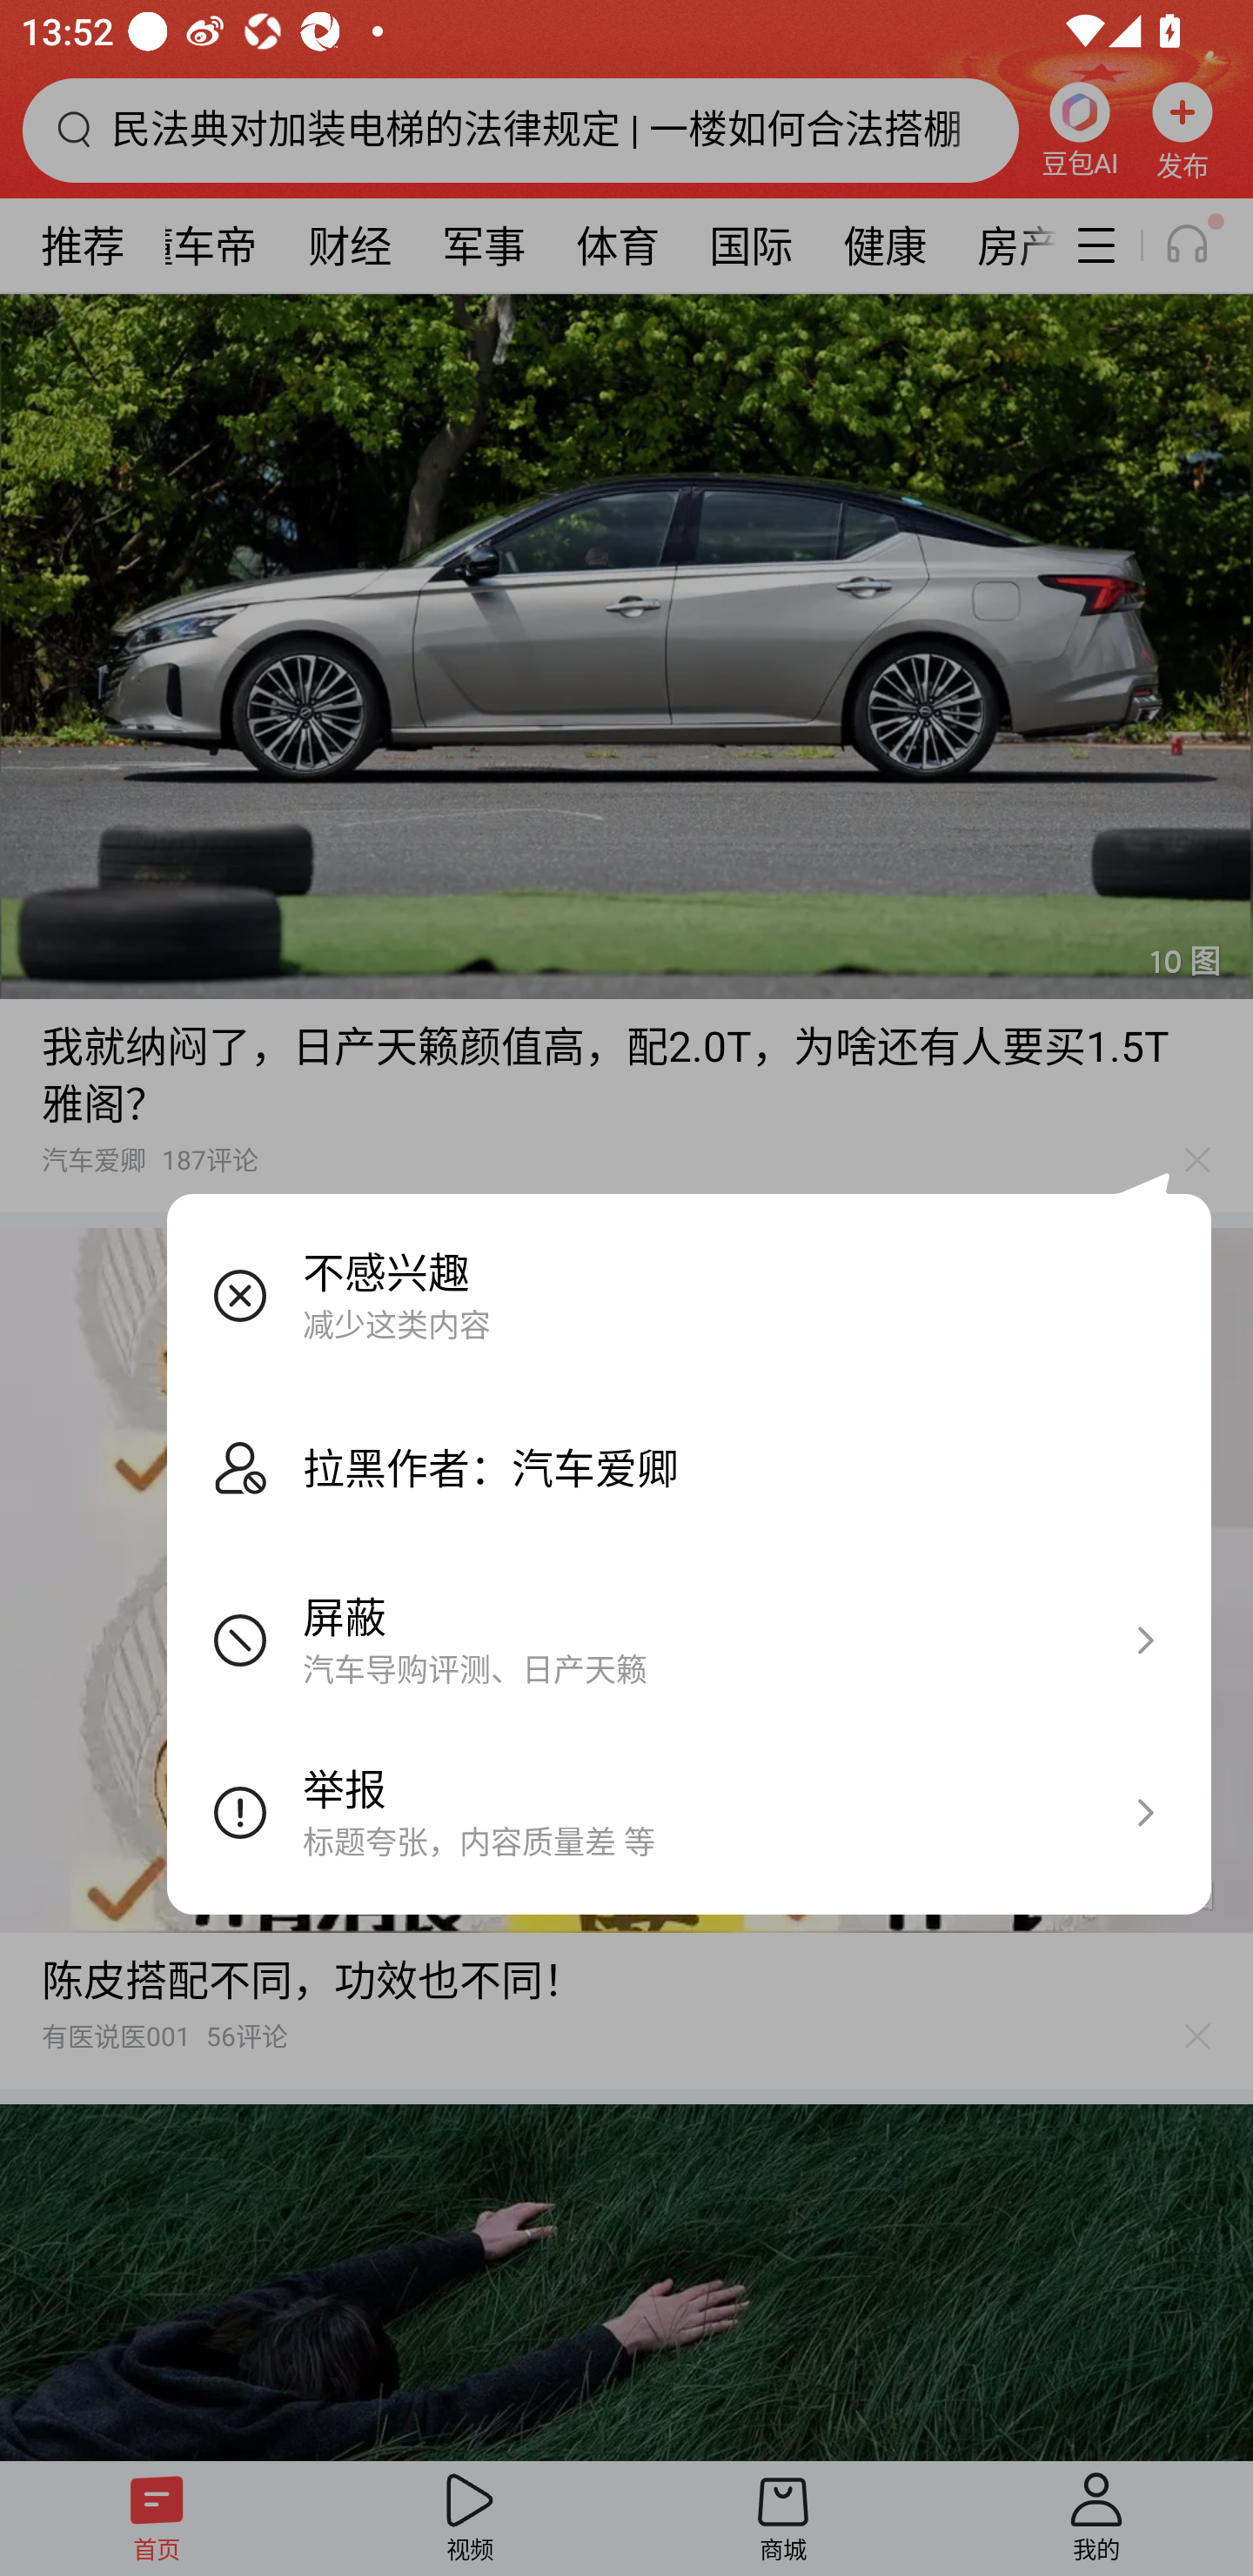 The image size is (1253, 2576). Describe the element at coordinates (689, 1812) in the screenshot. I see `举报 标题夸张，内容质量差 等` at that location.